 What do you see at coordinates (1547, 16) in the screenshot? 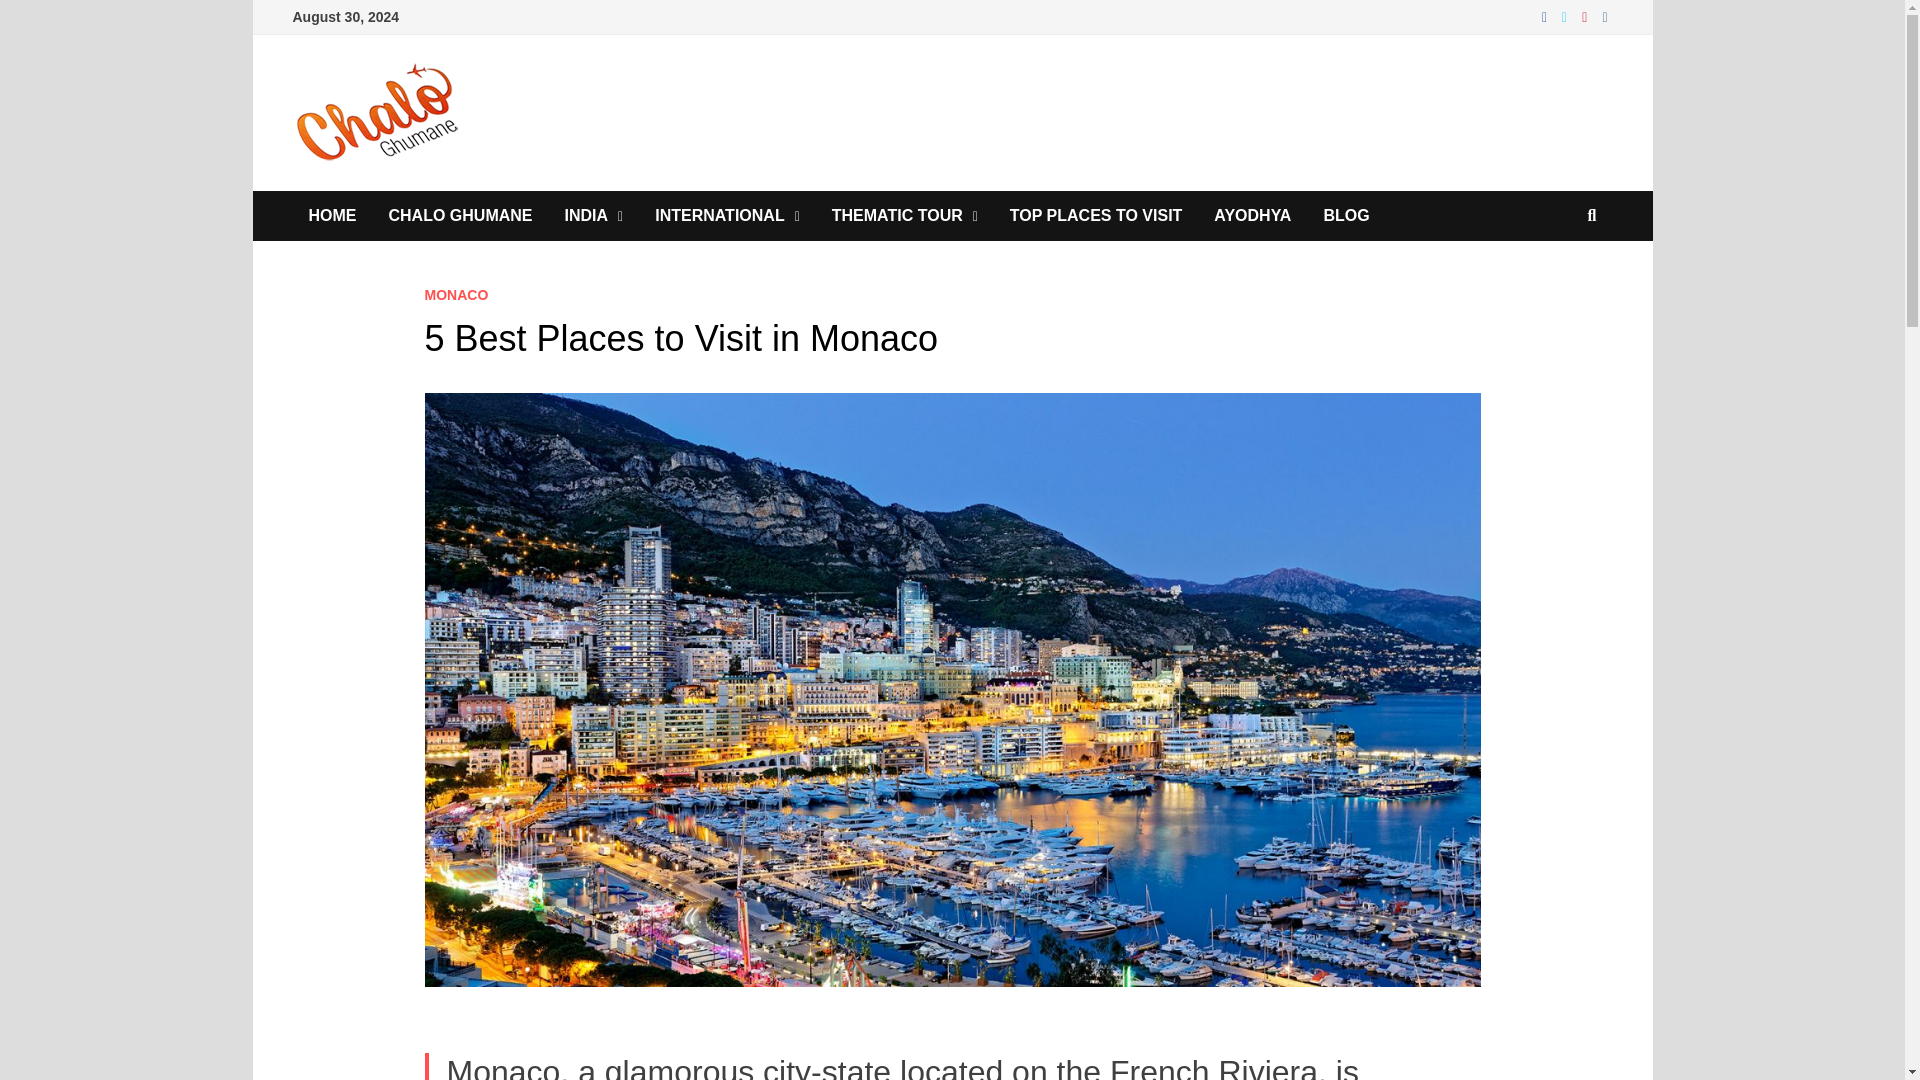
I see `Facebook` at bounding box center [1547, 16].